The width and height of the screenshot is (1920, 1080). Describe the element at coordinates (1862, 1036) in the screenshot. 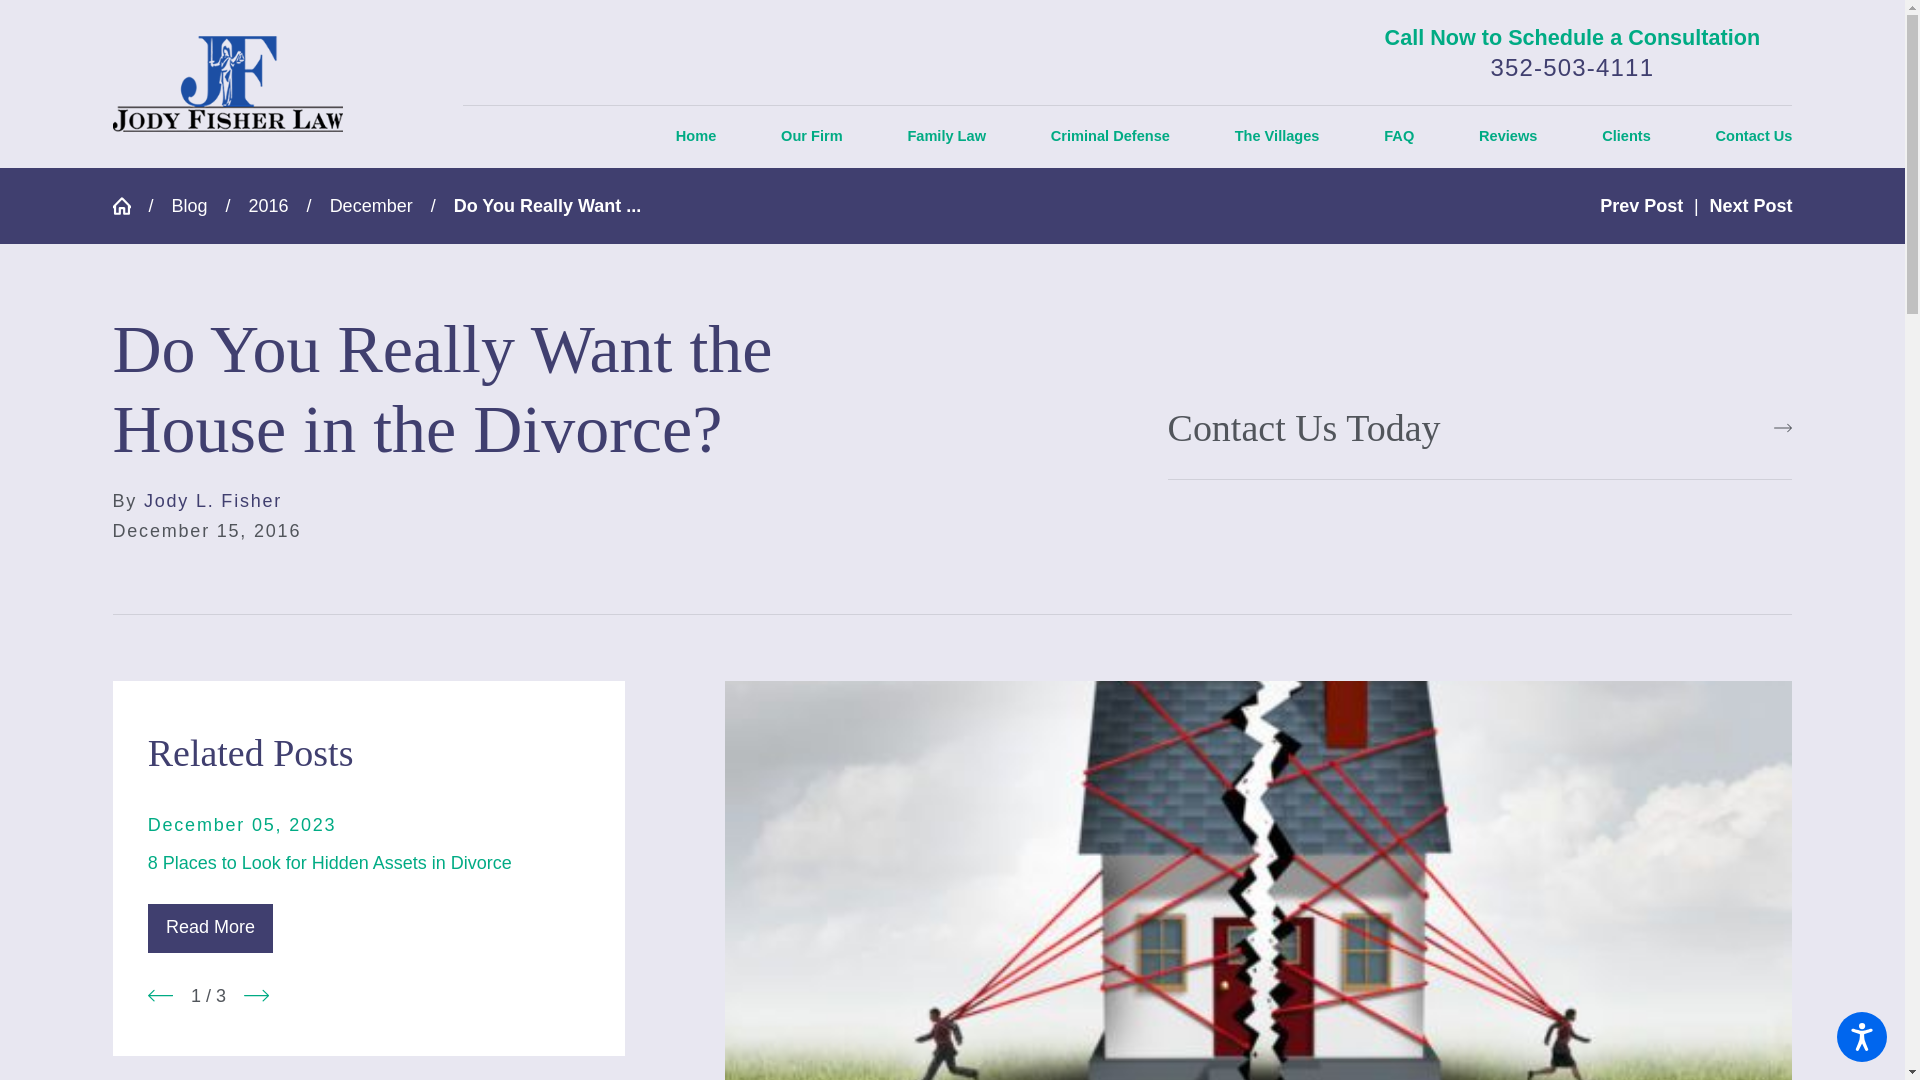

I see `Open the accessibility options menu` at that location.